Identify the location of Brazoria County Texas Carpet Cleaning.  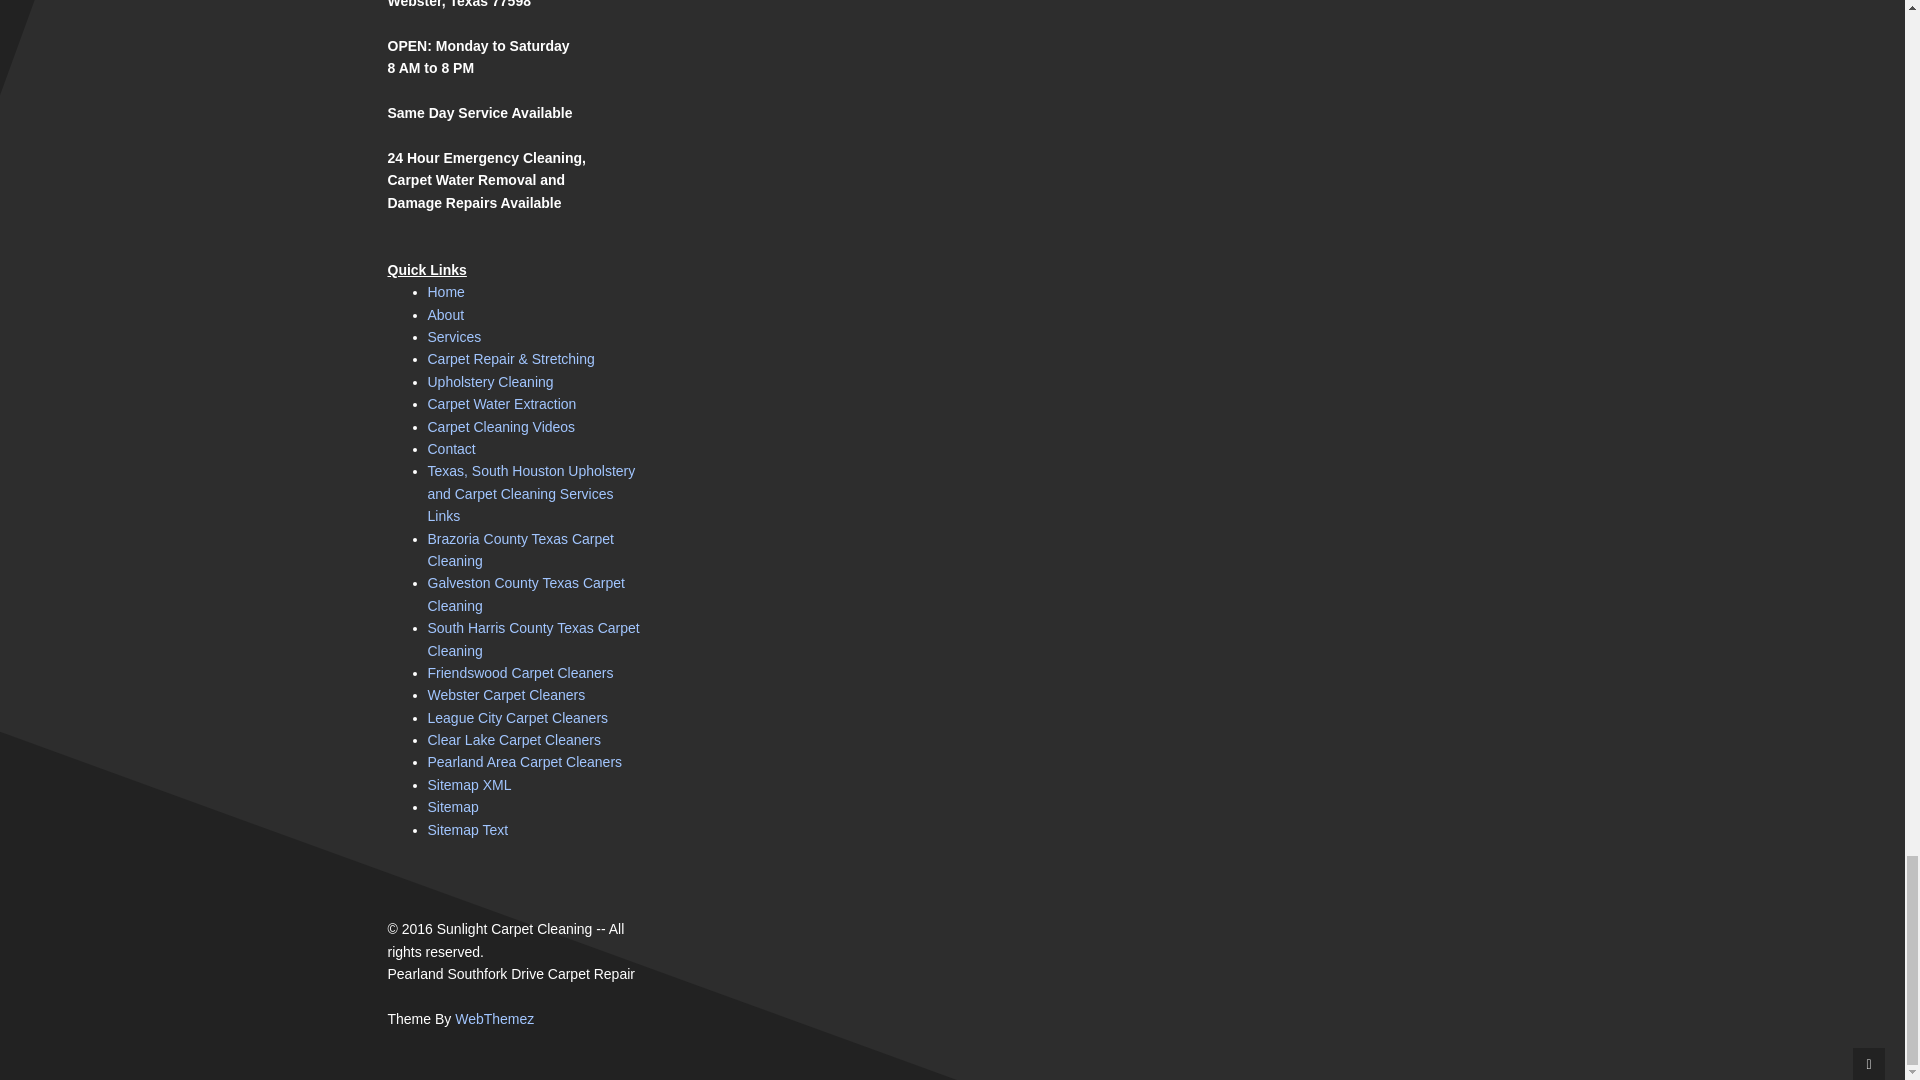
(521, 550).